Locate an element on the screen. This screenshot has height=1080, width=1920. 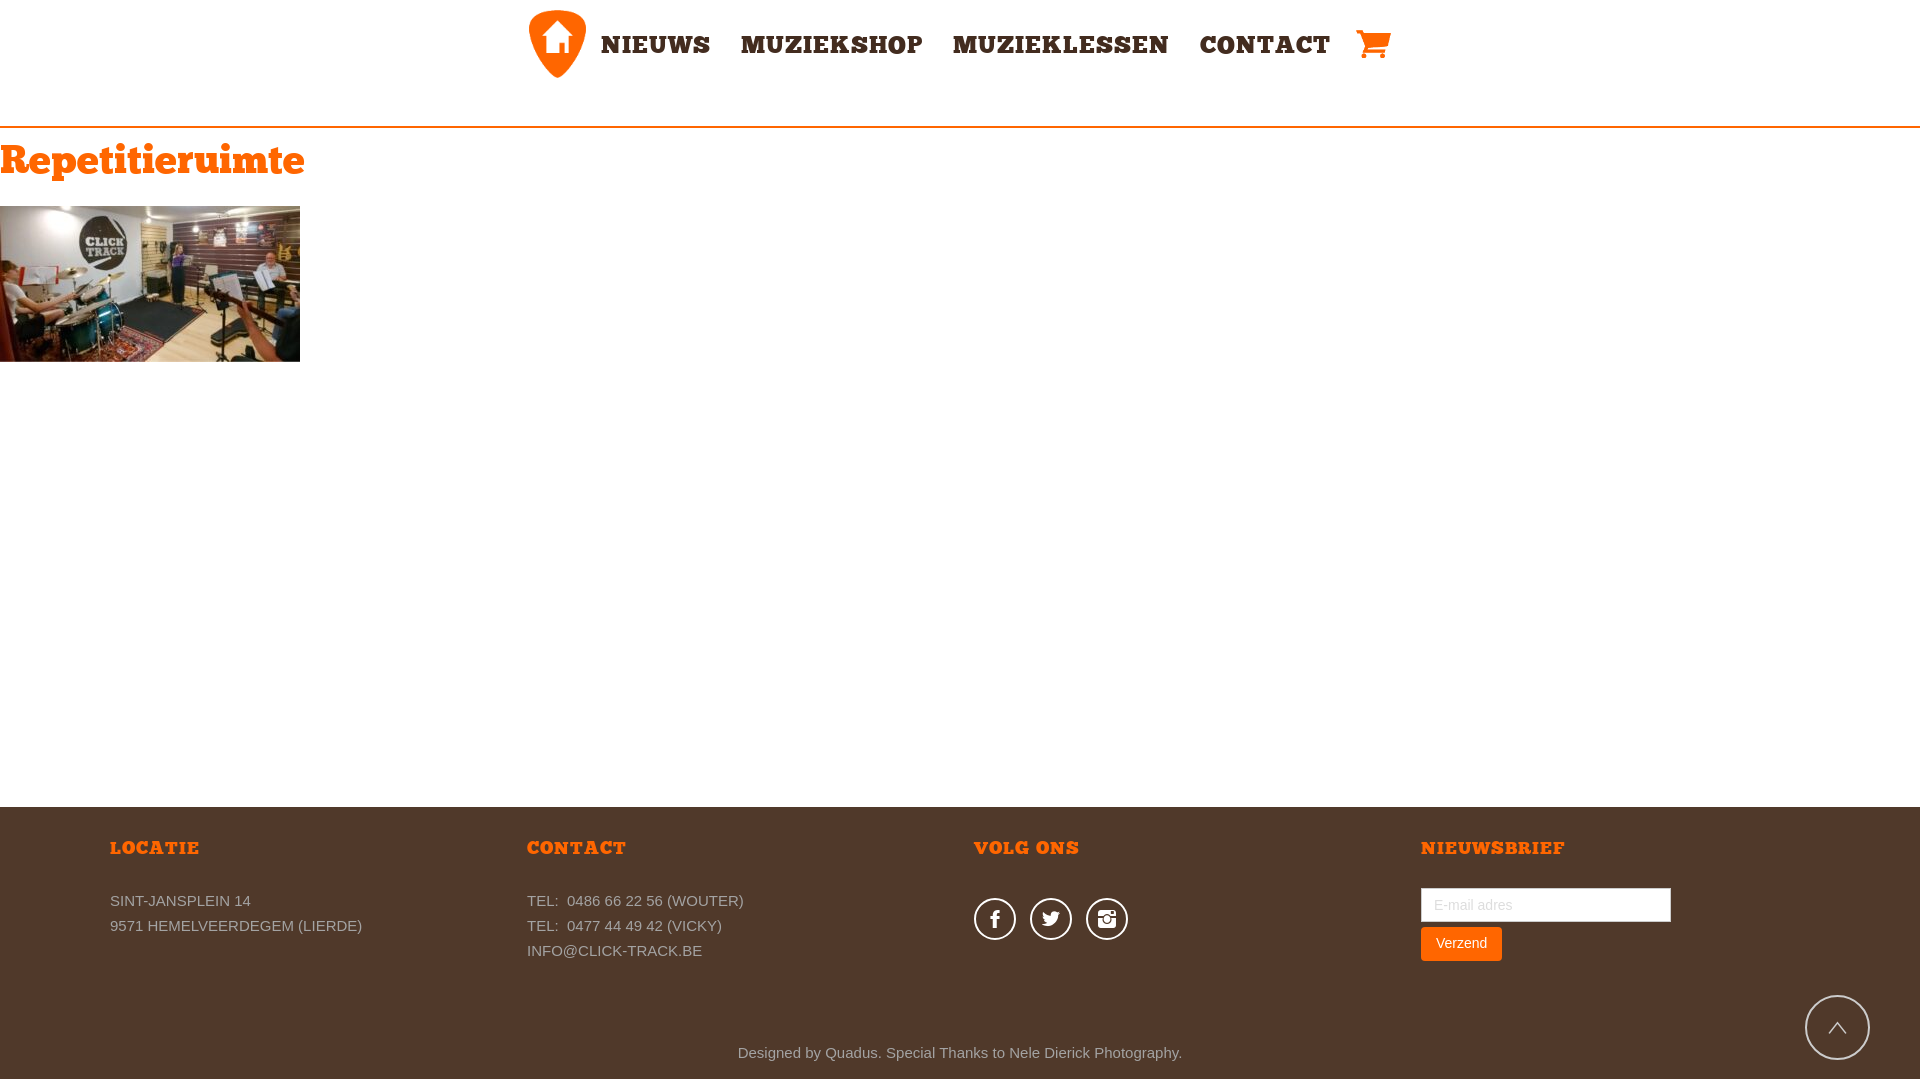
NIEUWS is located at coordinates (656, 48).